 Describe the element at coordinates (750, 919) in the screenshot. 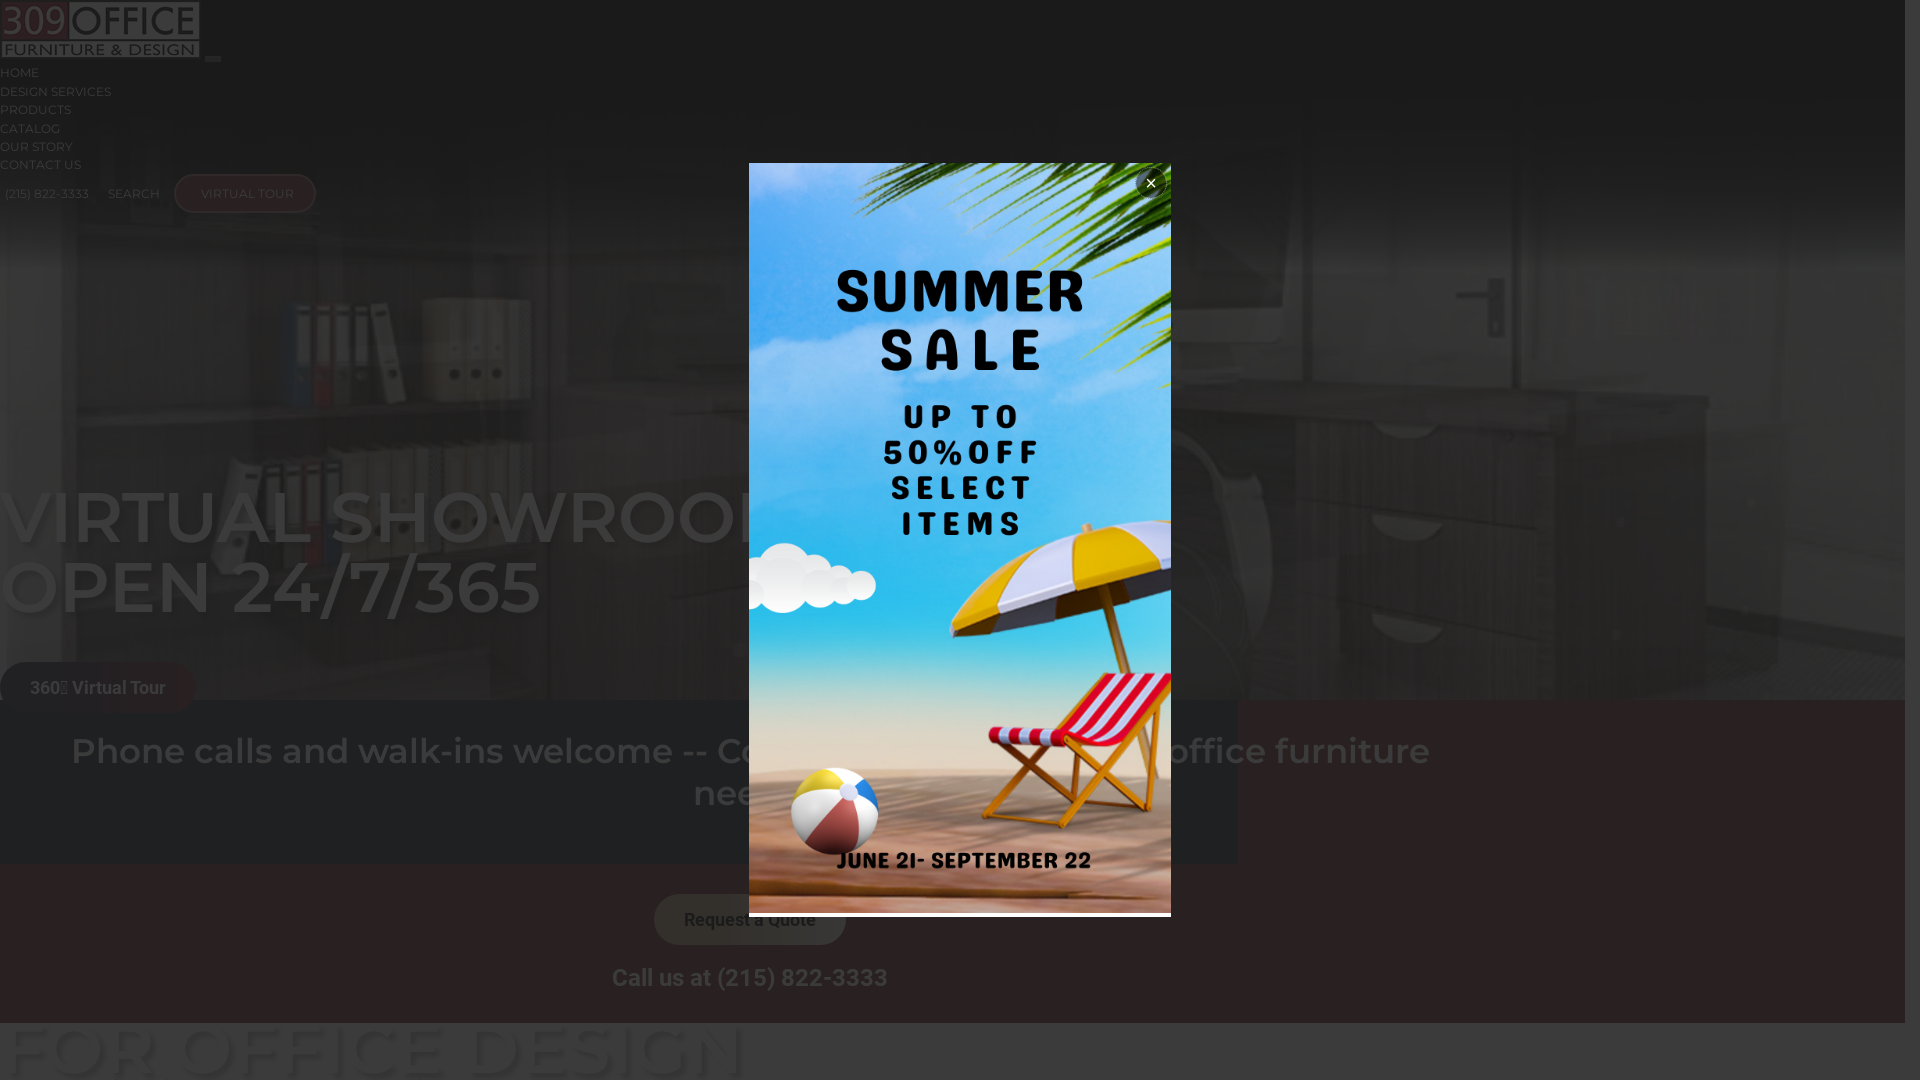

I see `Request a Quote` at that location.